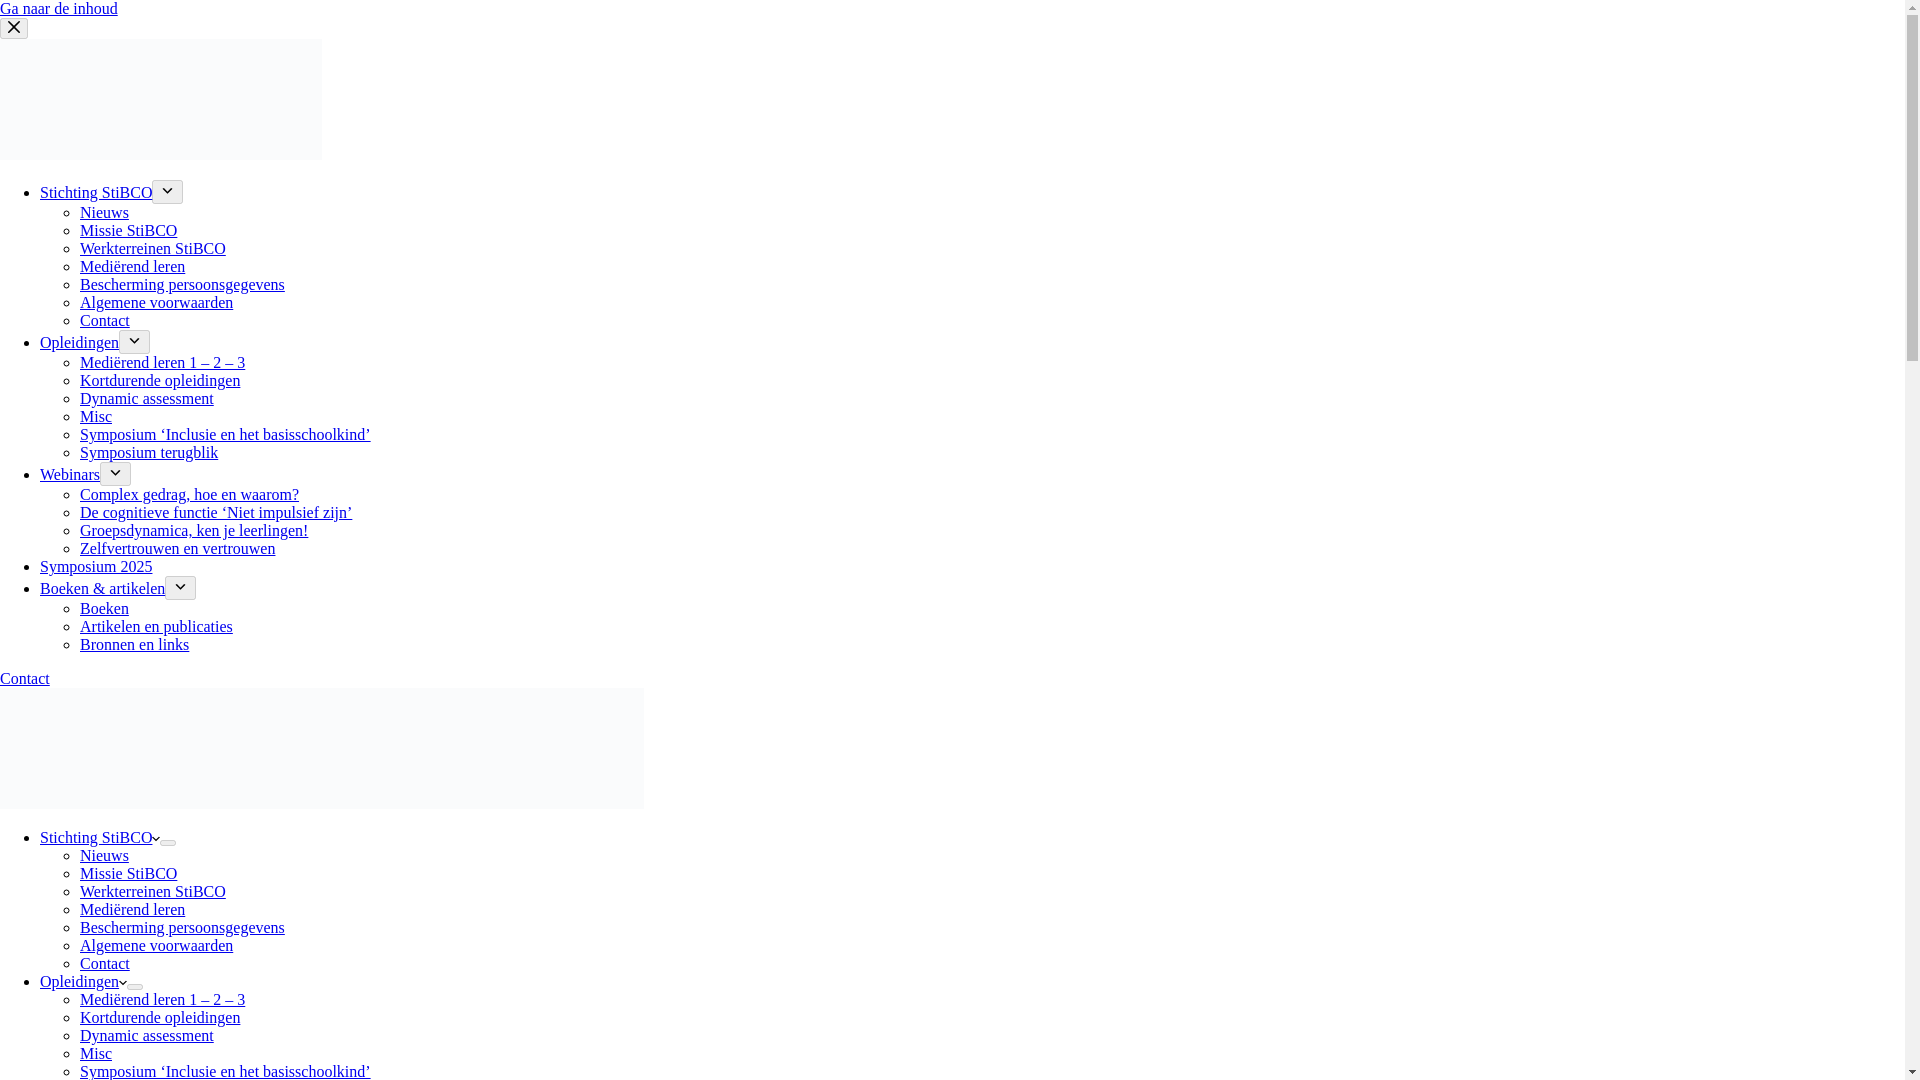 This screenshot has height=1080, width=1920. I want to click on Werkterreinen StiBCO, so click(153, 891).